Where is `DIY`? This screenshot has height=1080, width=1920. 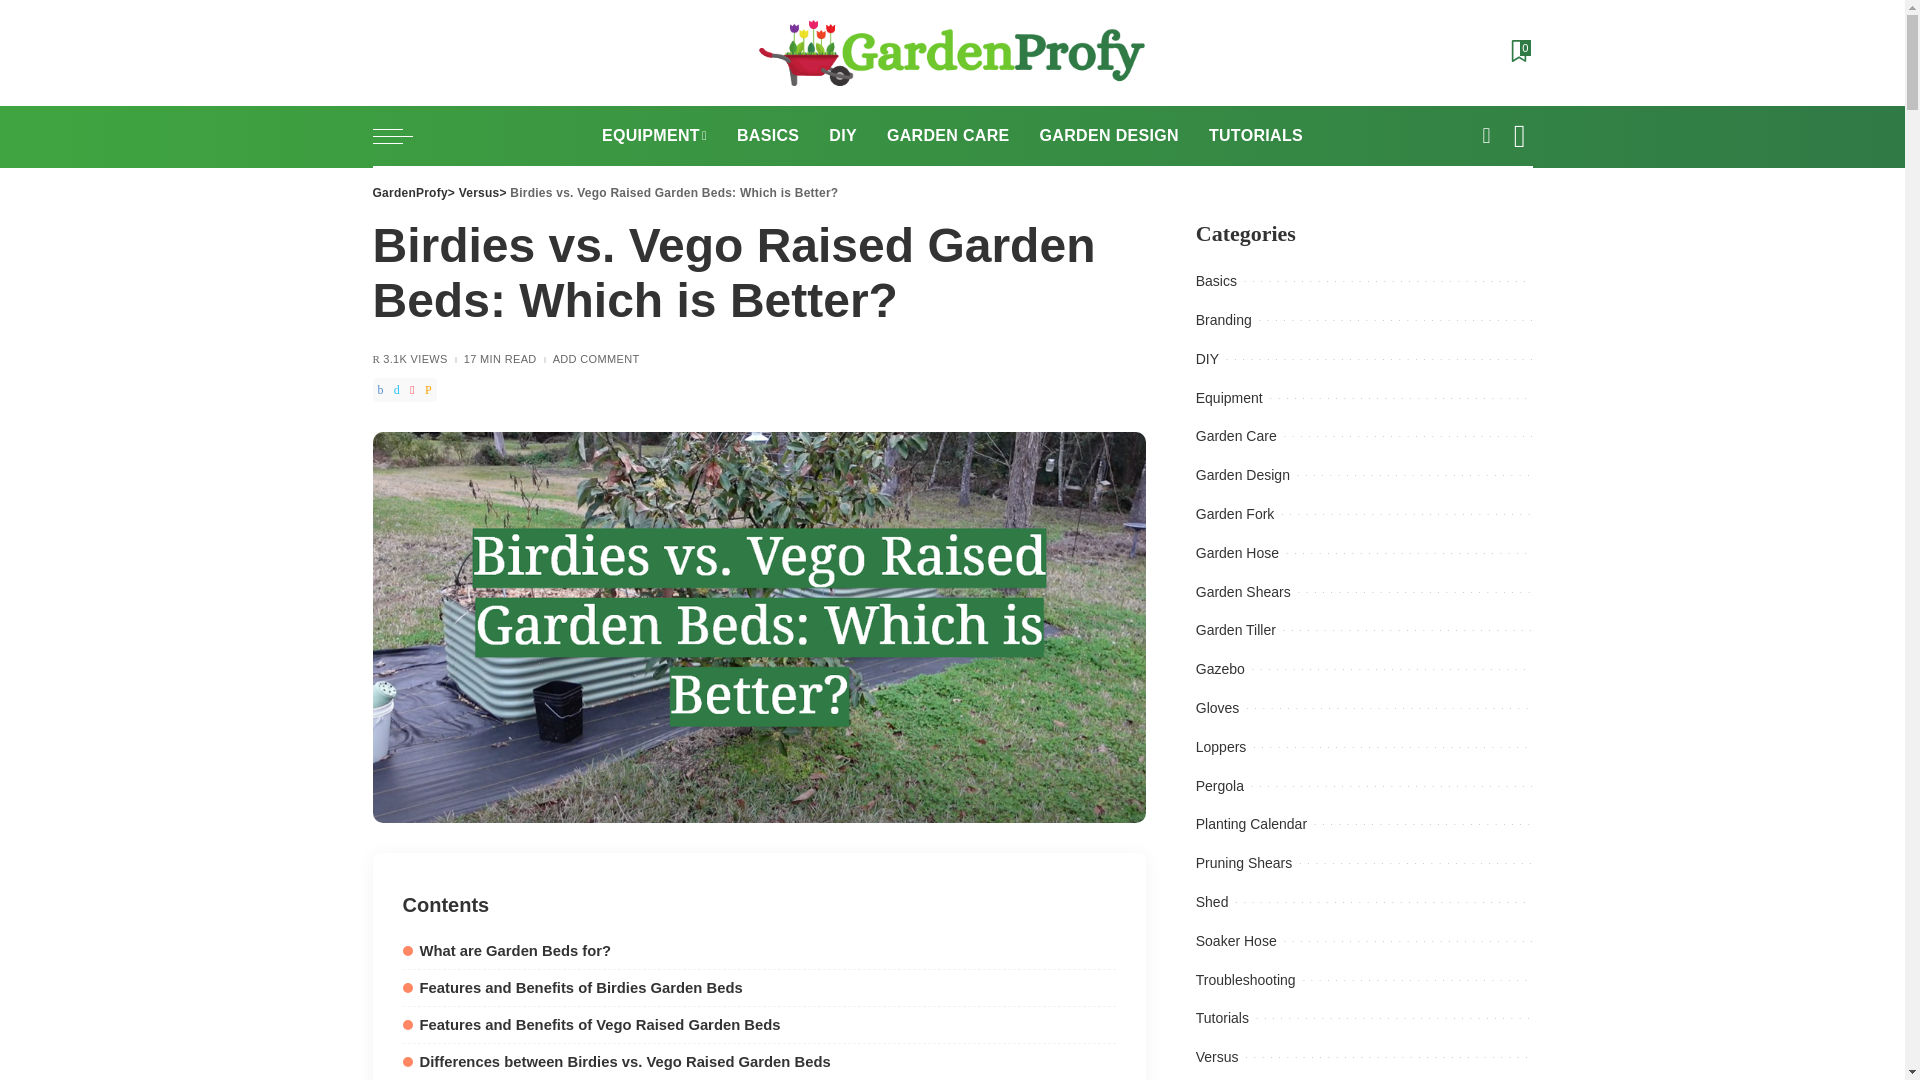 DIY is located at coordinates (842, 136).